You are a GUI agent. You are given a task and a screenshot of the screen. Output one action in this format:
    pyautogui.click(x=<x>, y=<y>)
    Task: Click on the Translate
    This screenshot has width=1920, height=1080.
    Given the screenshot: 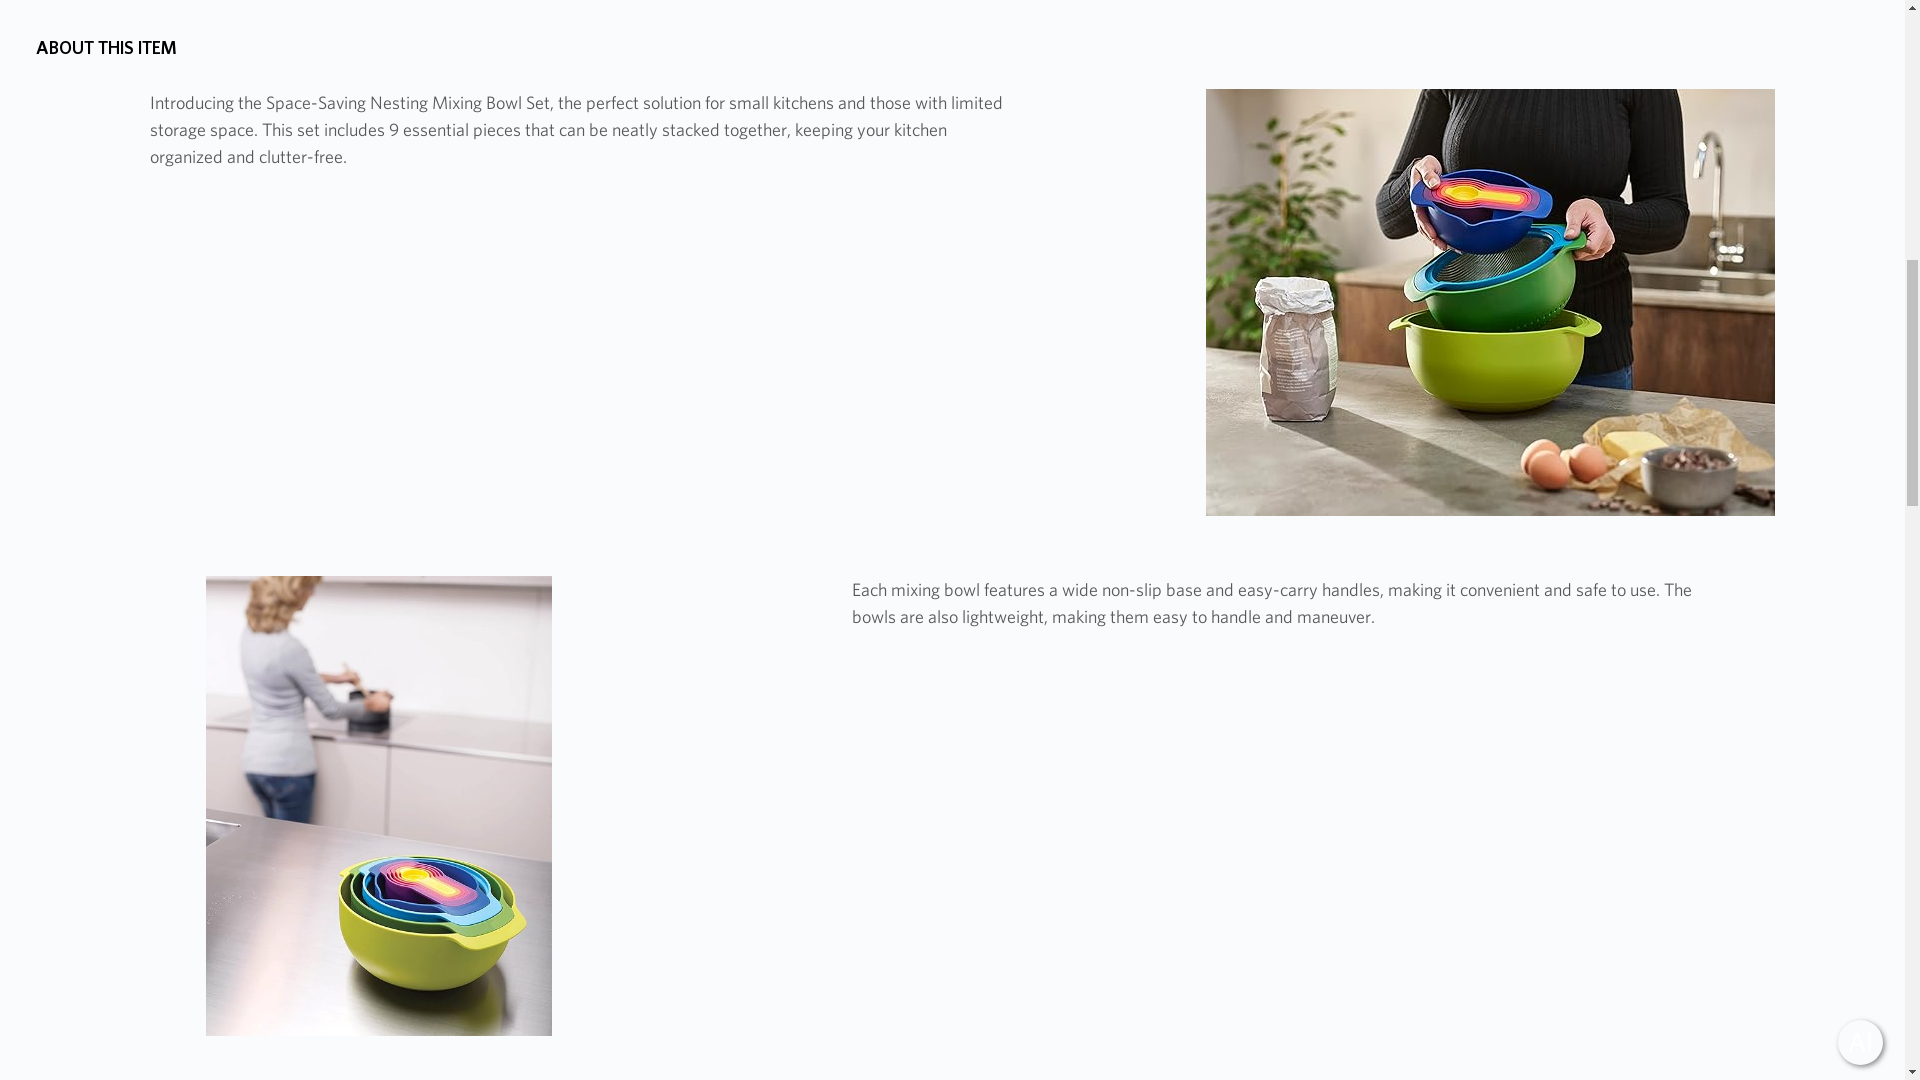 What is the action you would take?
    pyautogui.click(x=1820, y=822)
    